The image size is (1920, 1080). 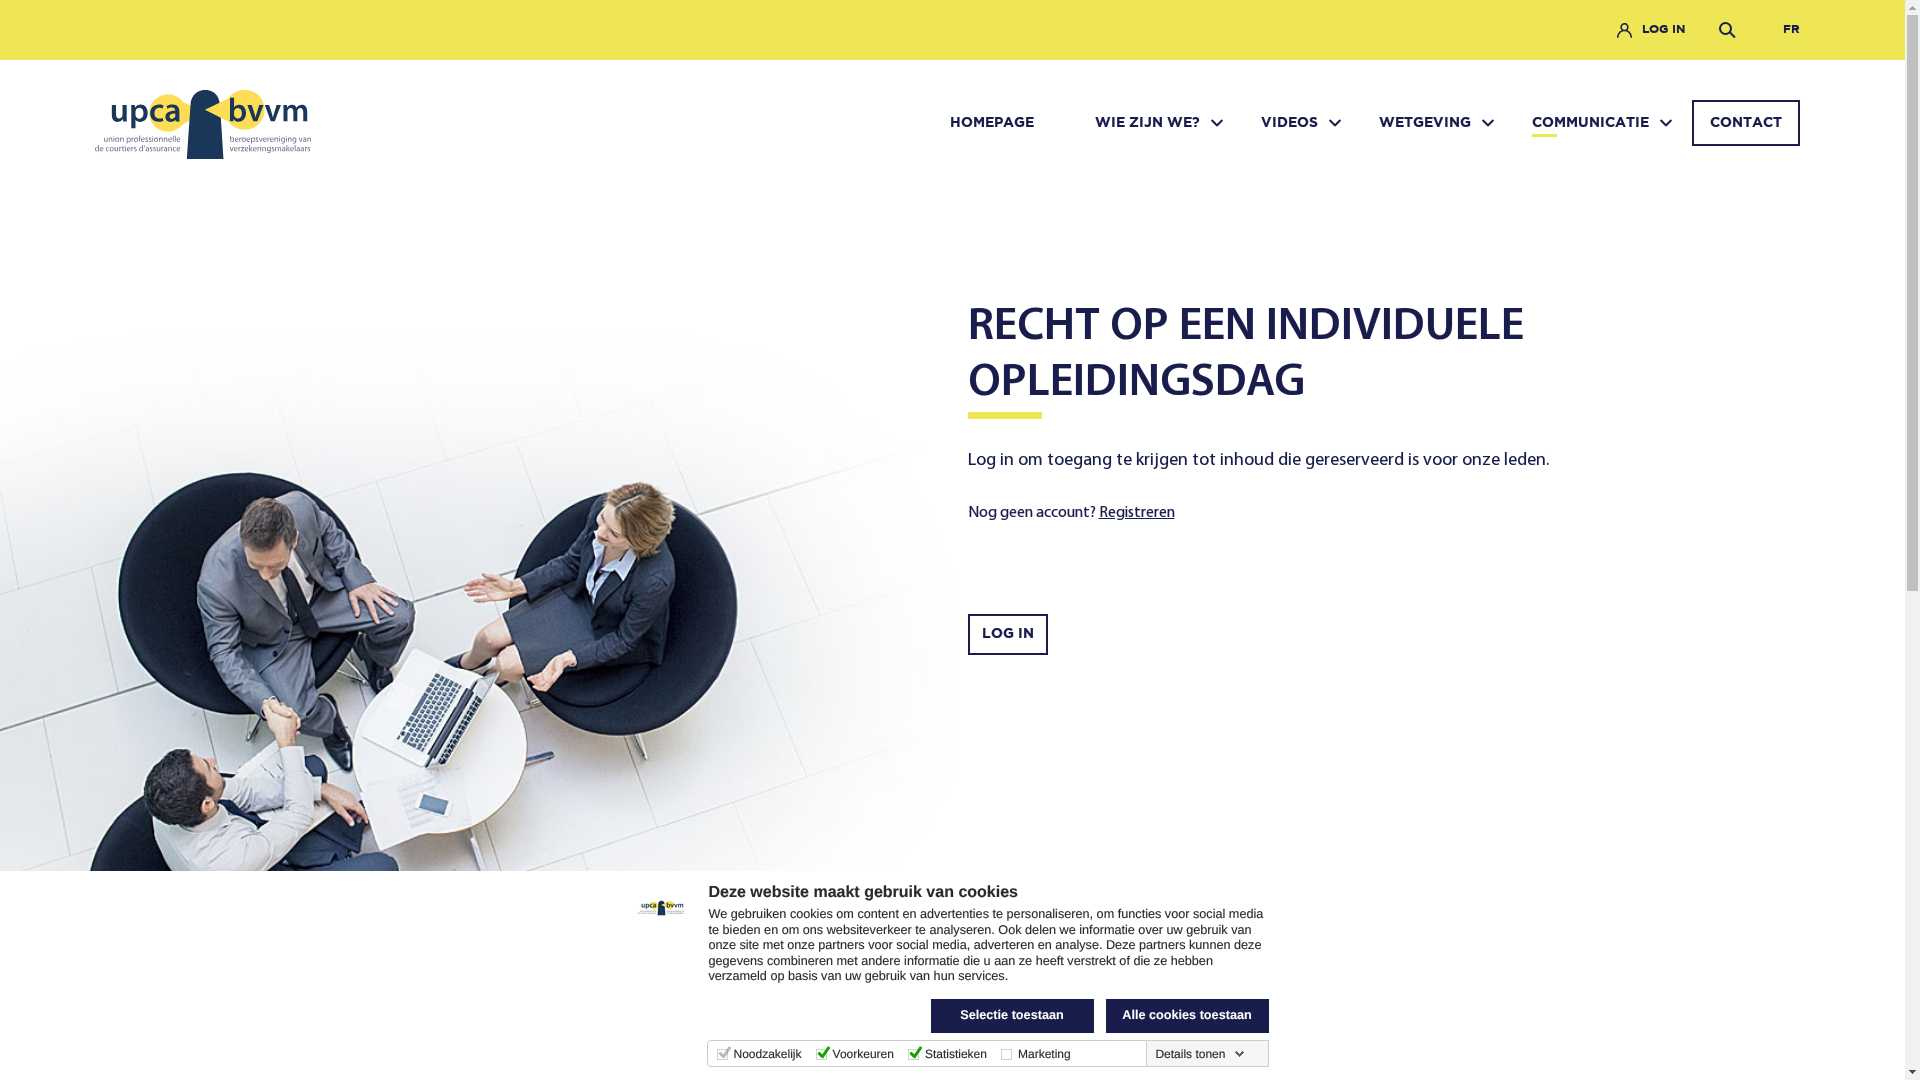 I want to click on Registreren, so click(x=1136, y=513).